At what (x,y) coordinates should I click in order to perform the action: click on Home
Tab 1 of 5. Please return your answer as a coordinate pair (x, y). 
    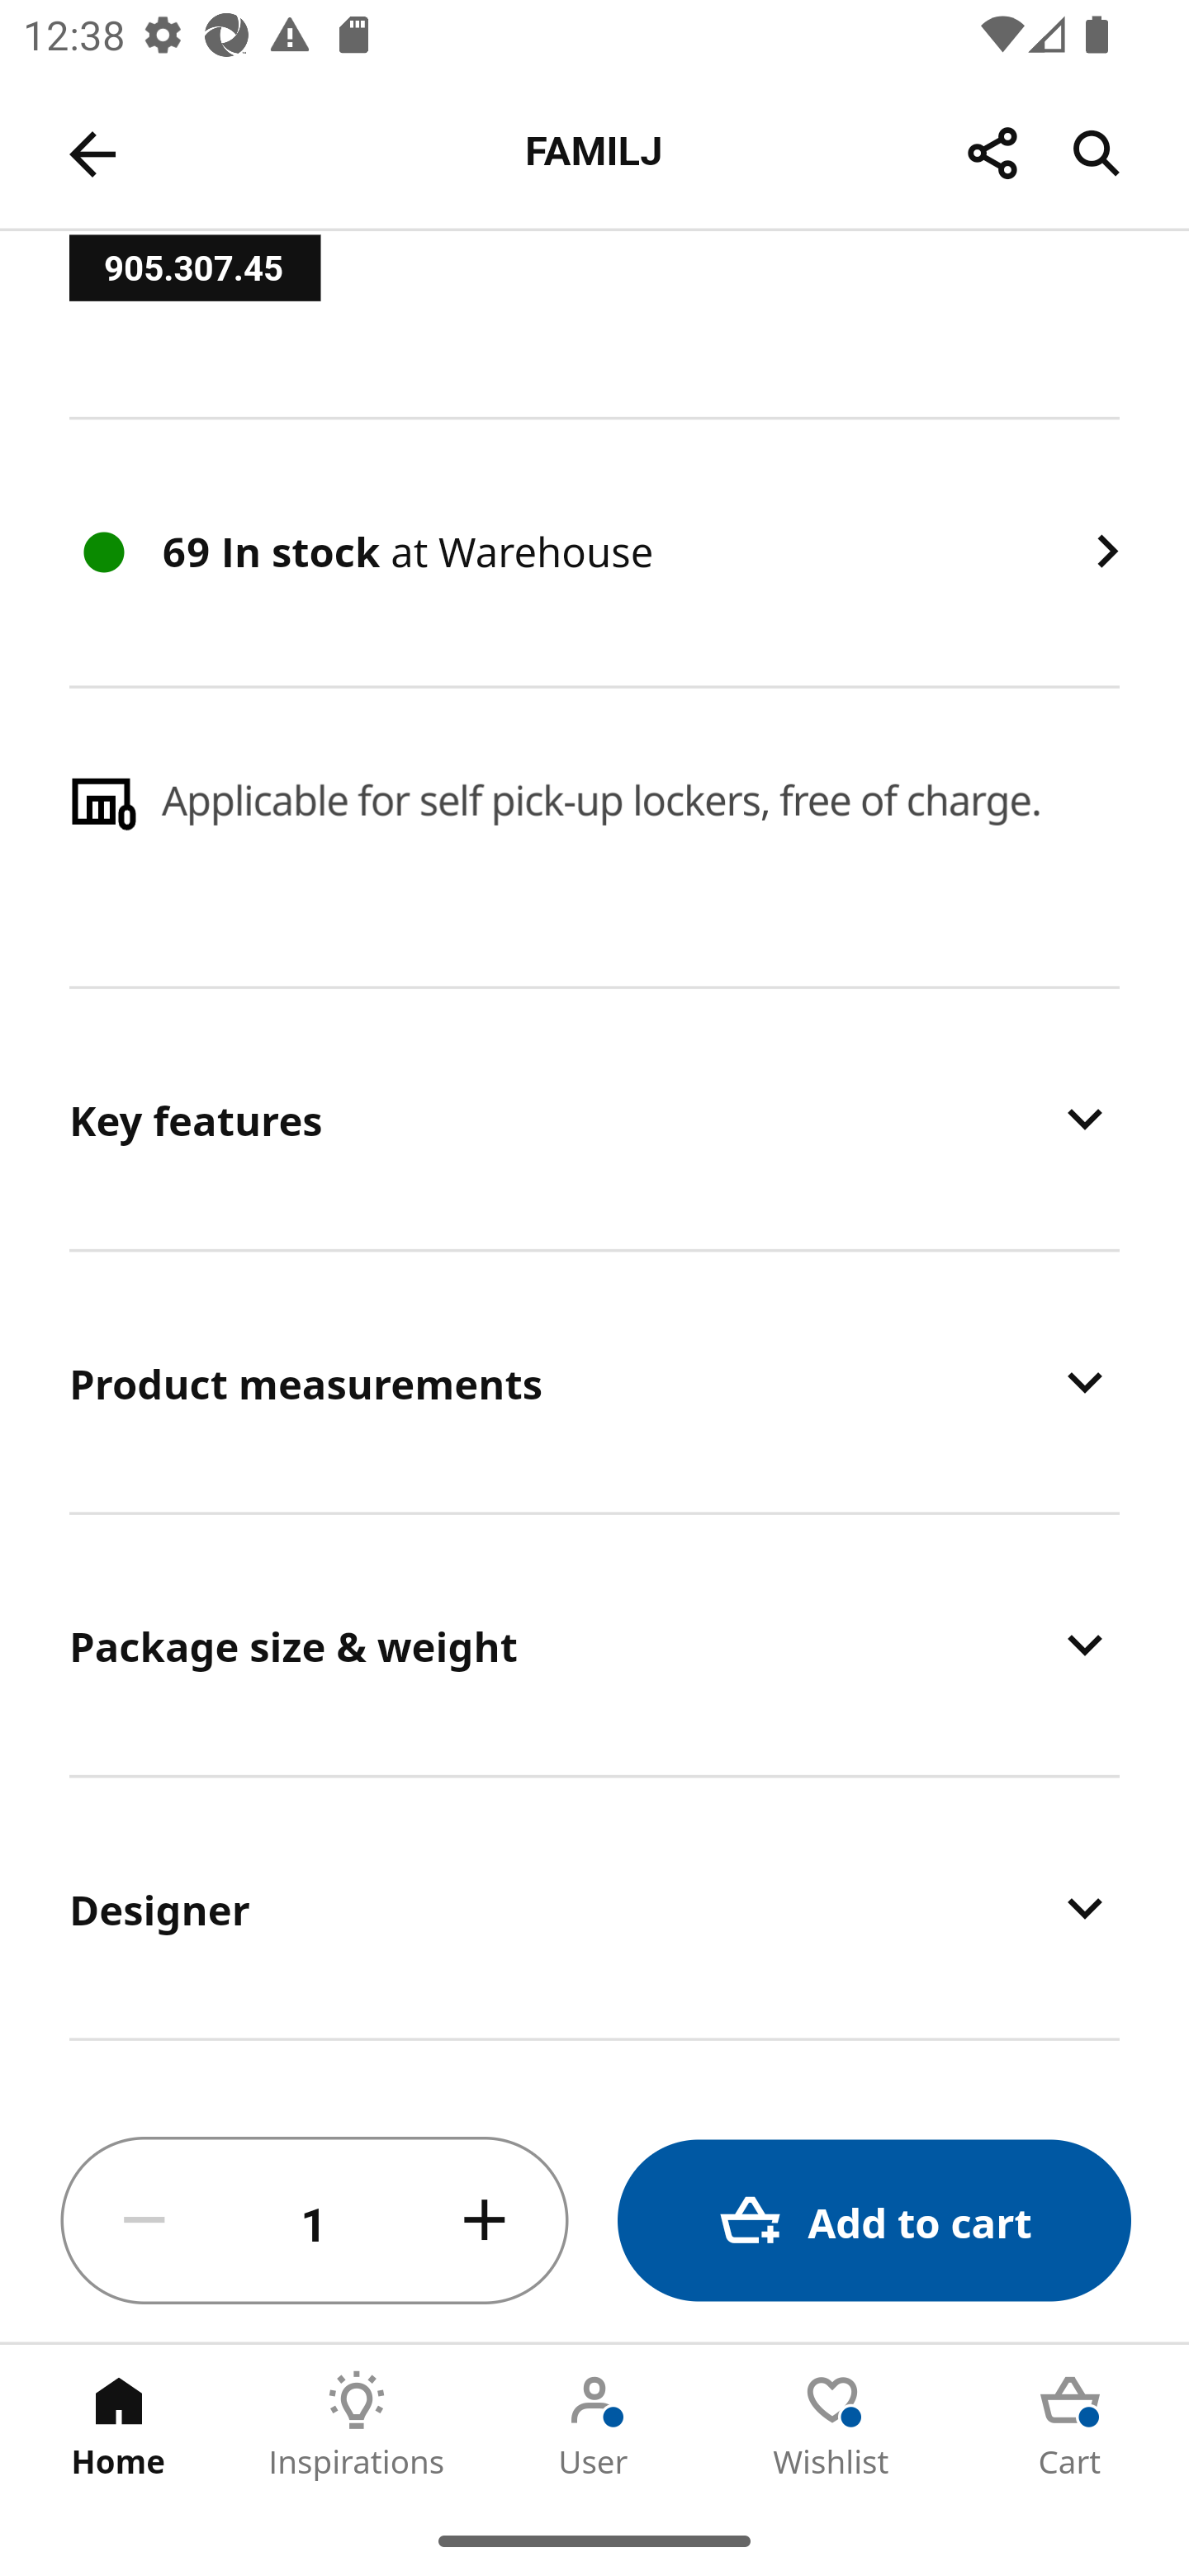
    Looking at the image, I should click on (119, 2425).